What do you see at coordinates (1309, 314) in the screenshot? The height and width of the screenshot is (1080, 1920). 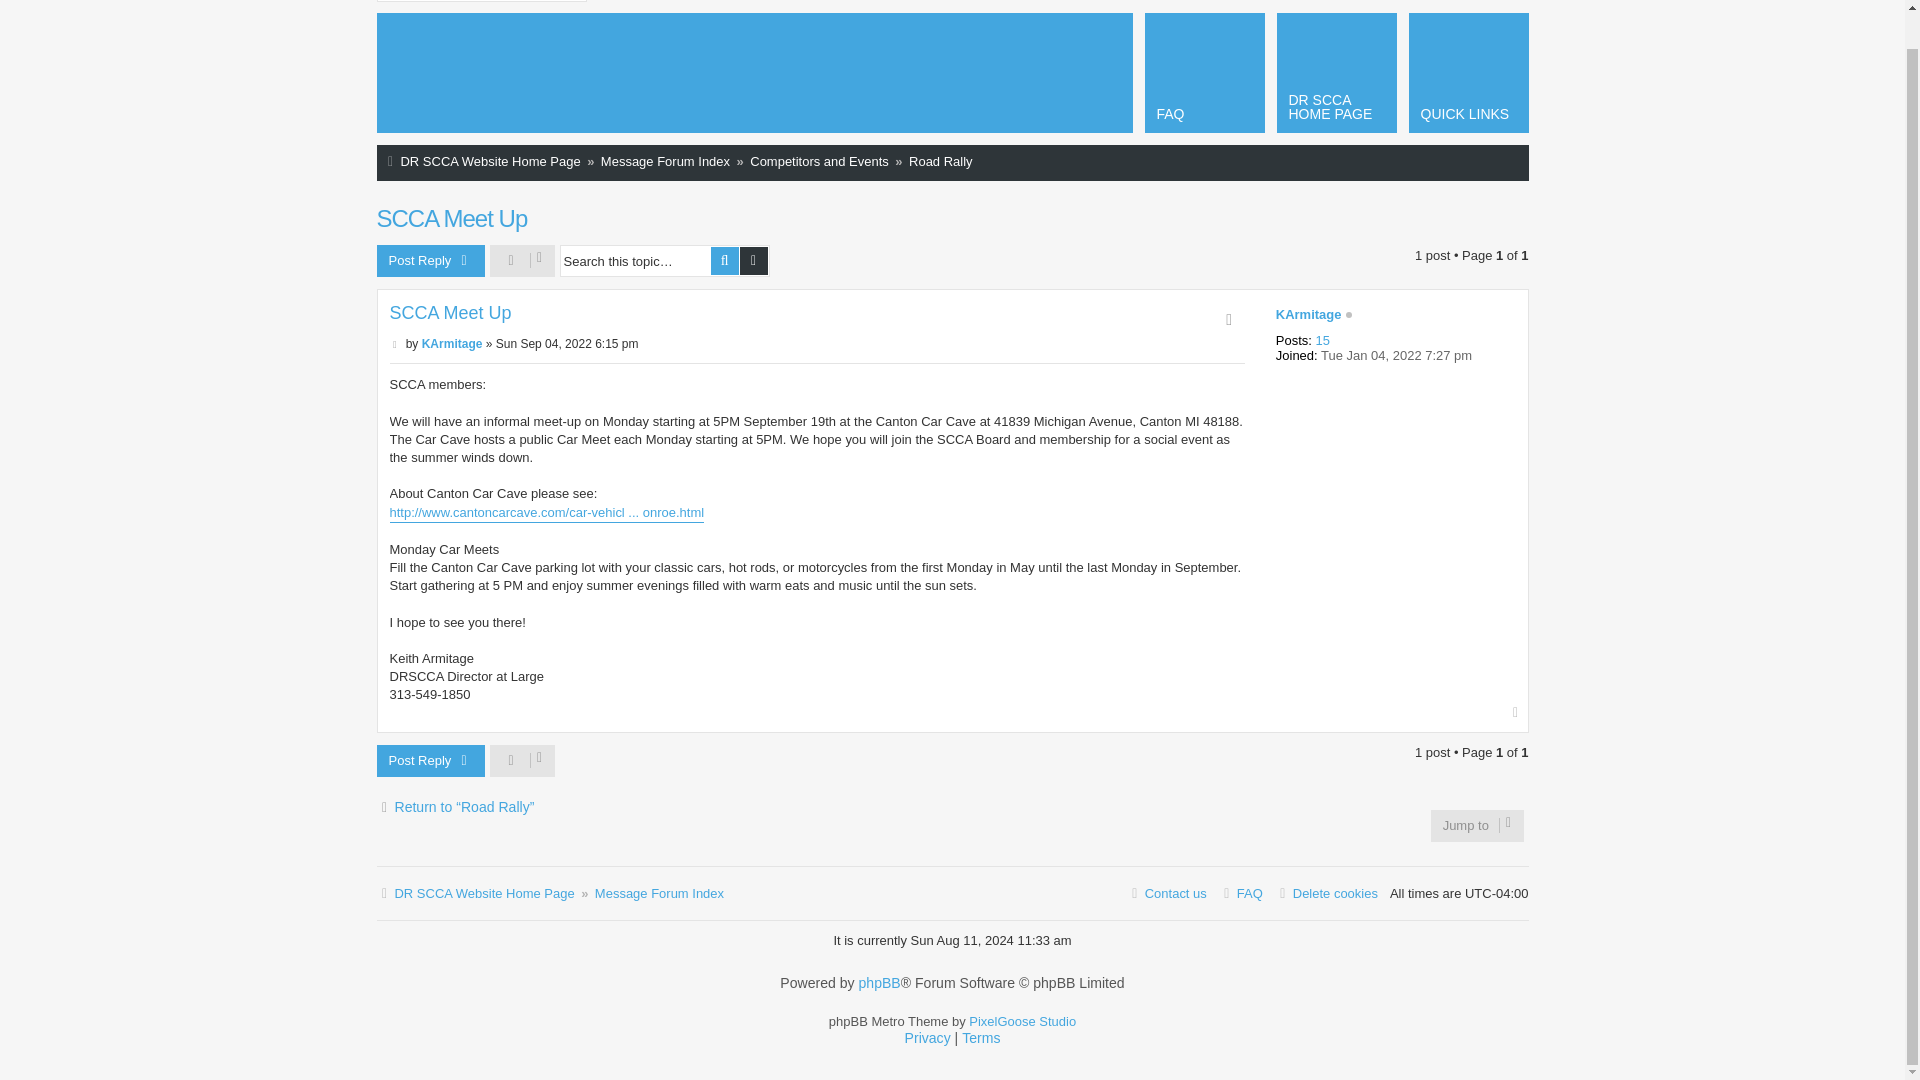 I see `KArmitage` at bounding box center [1309, 314].